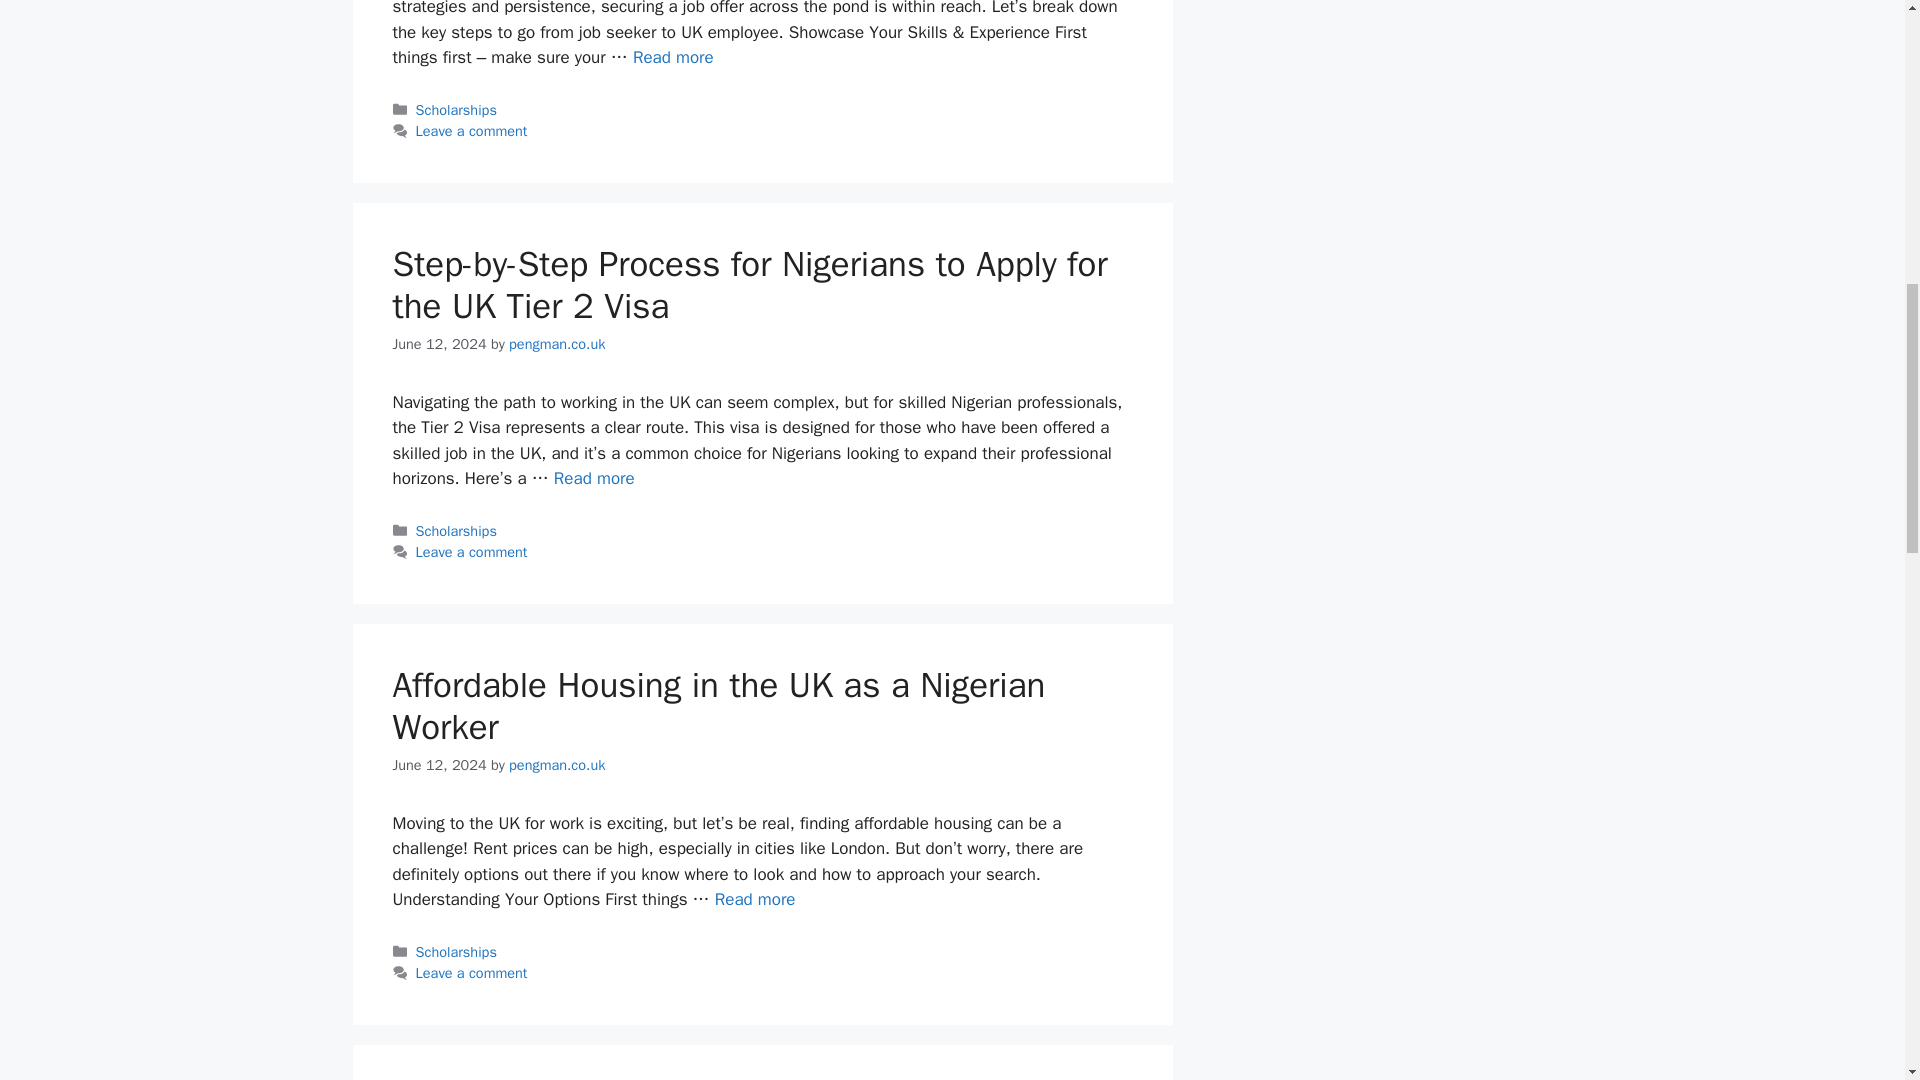  Describe the element at coordinates (674, 58) in the screenshot. I see `Read more` at that location.